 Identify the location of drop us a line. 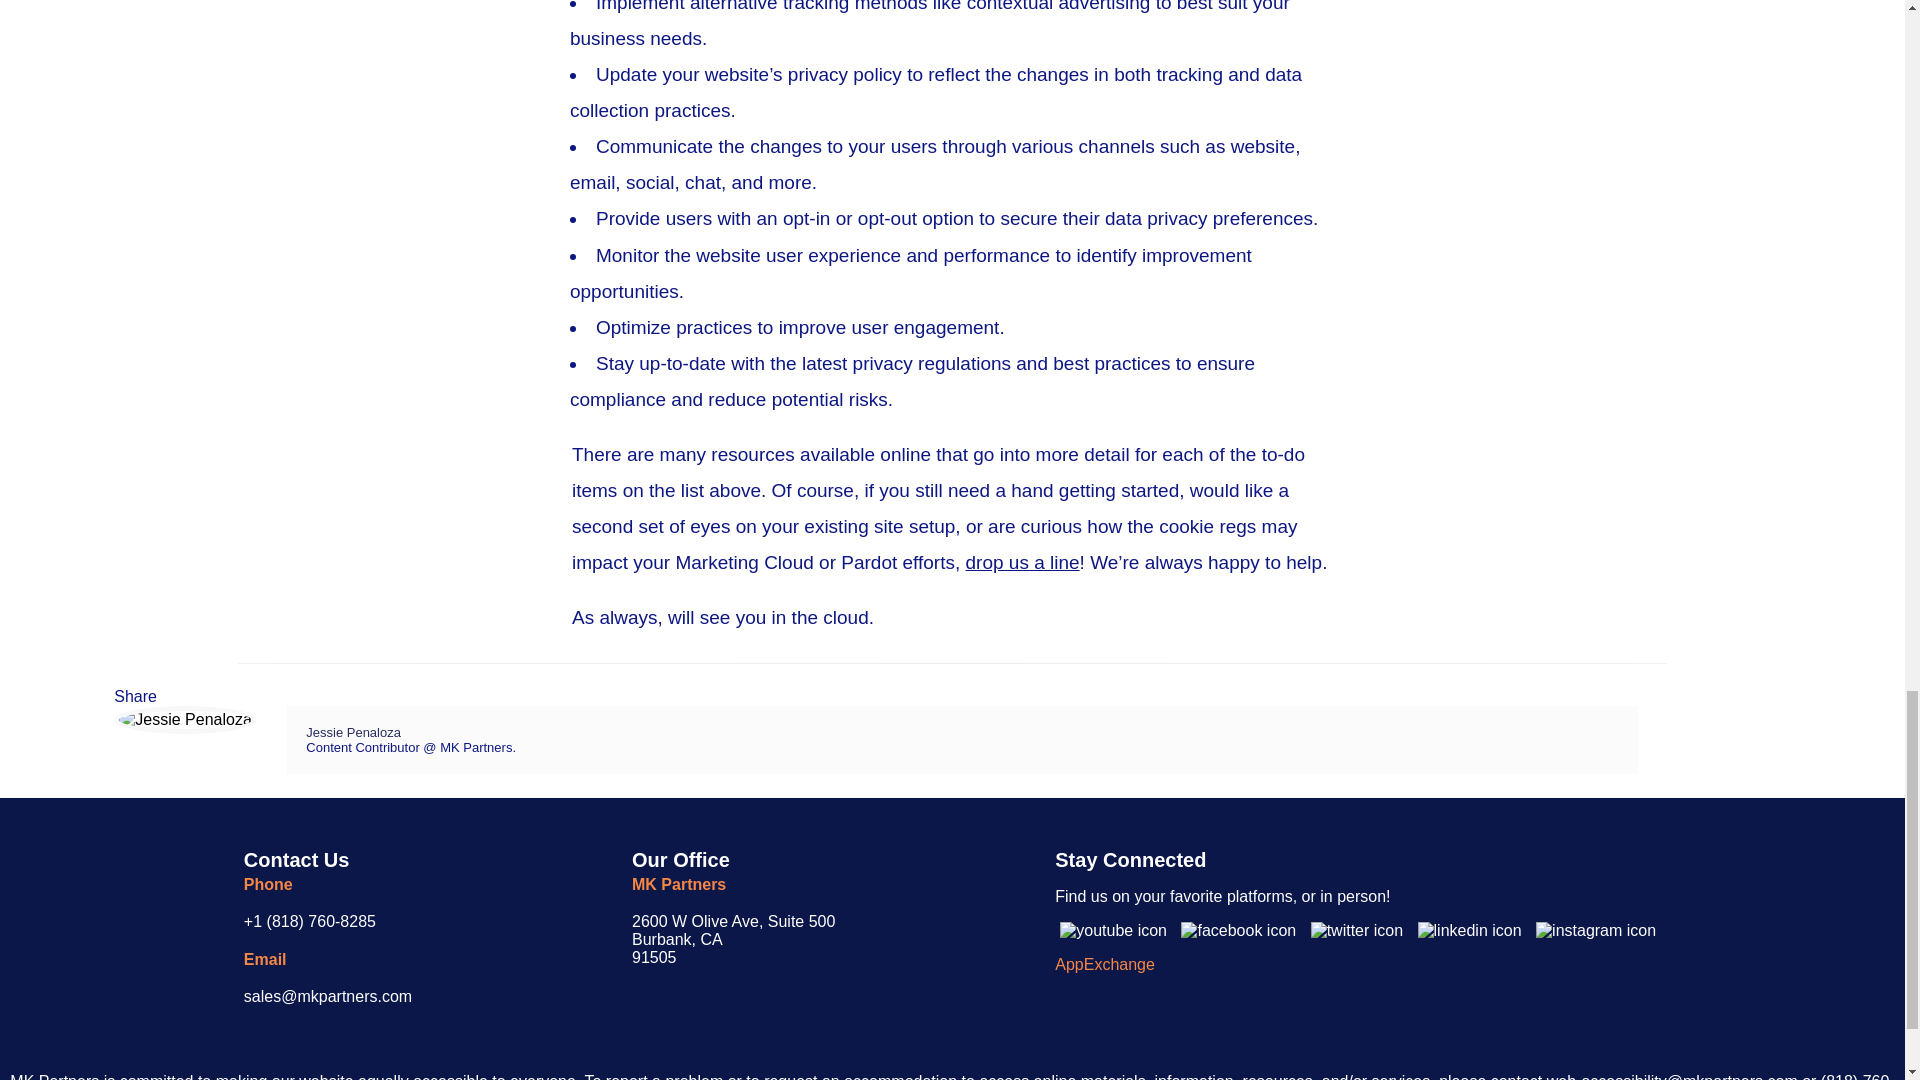
(1022, 562).